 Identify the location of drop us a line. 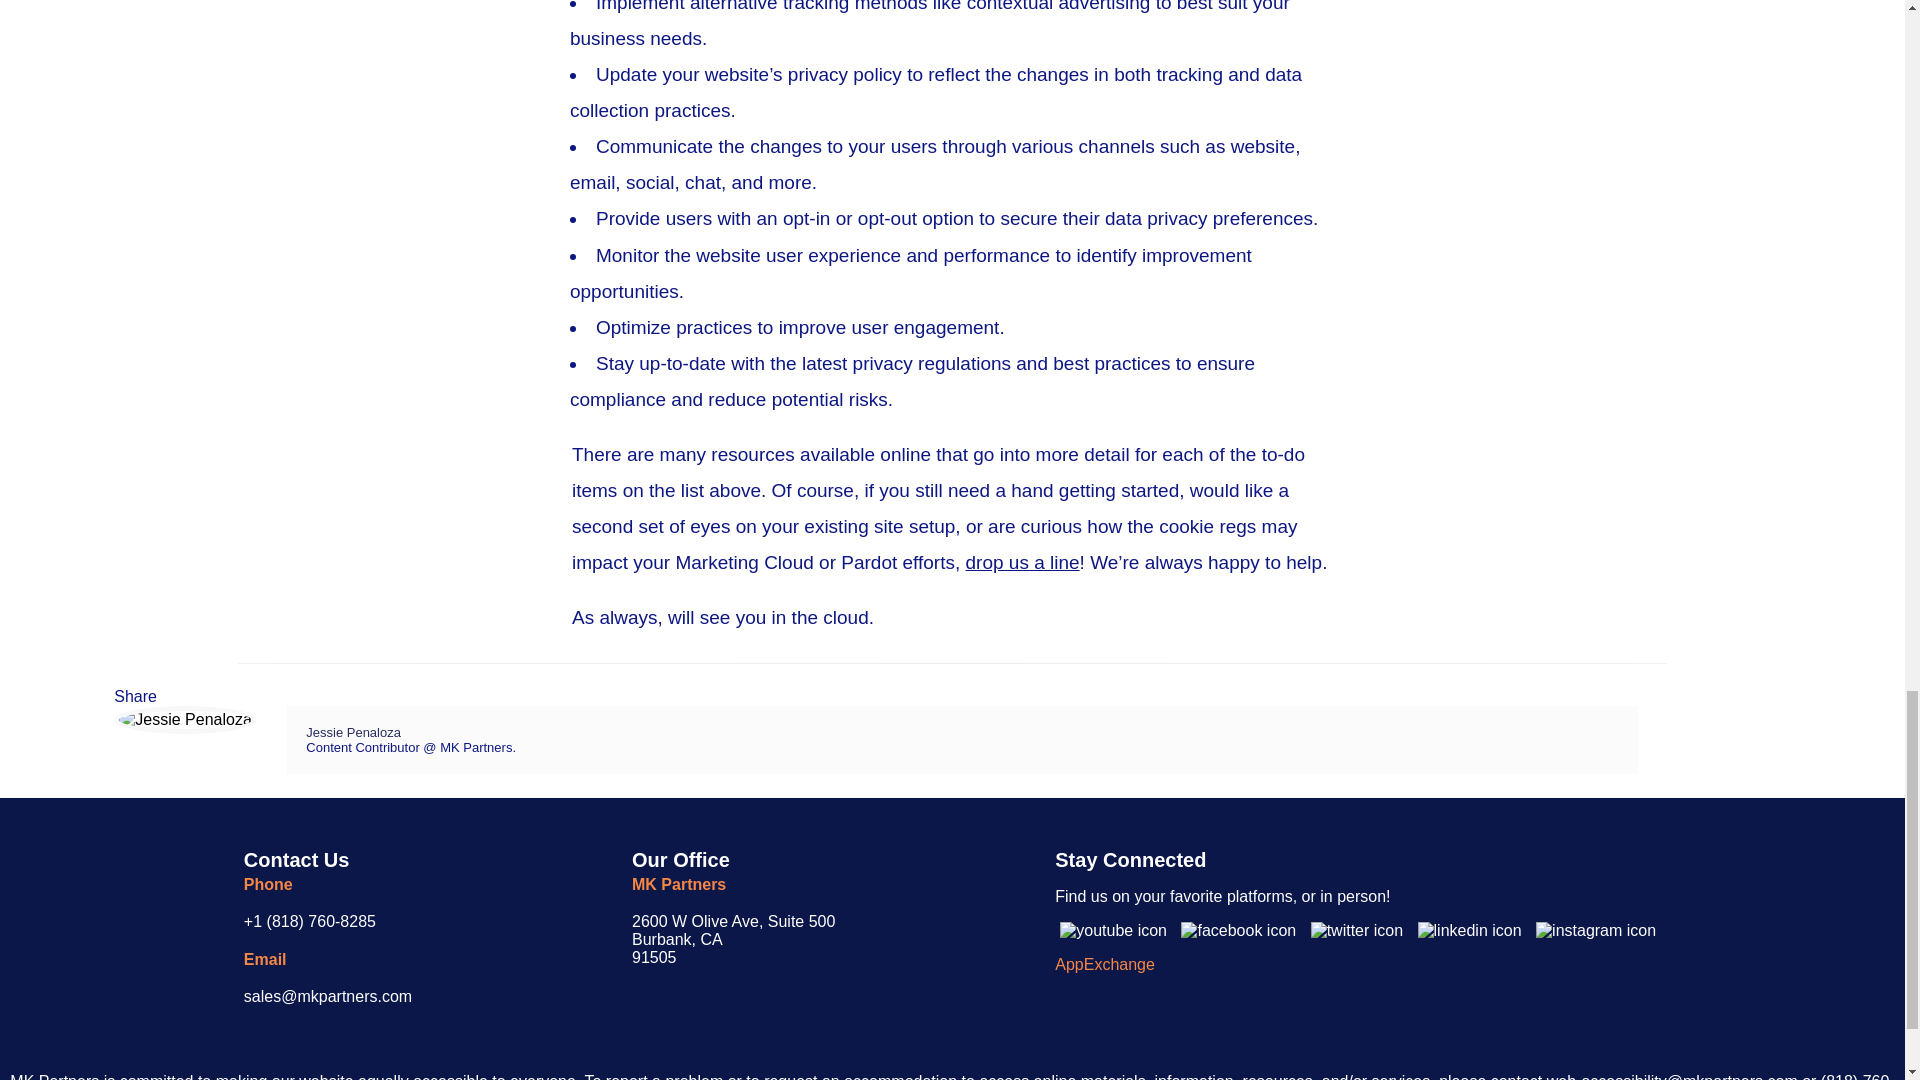
(1022, 562).